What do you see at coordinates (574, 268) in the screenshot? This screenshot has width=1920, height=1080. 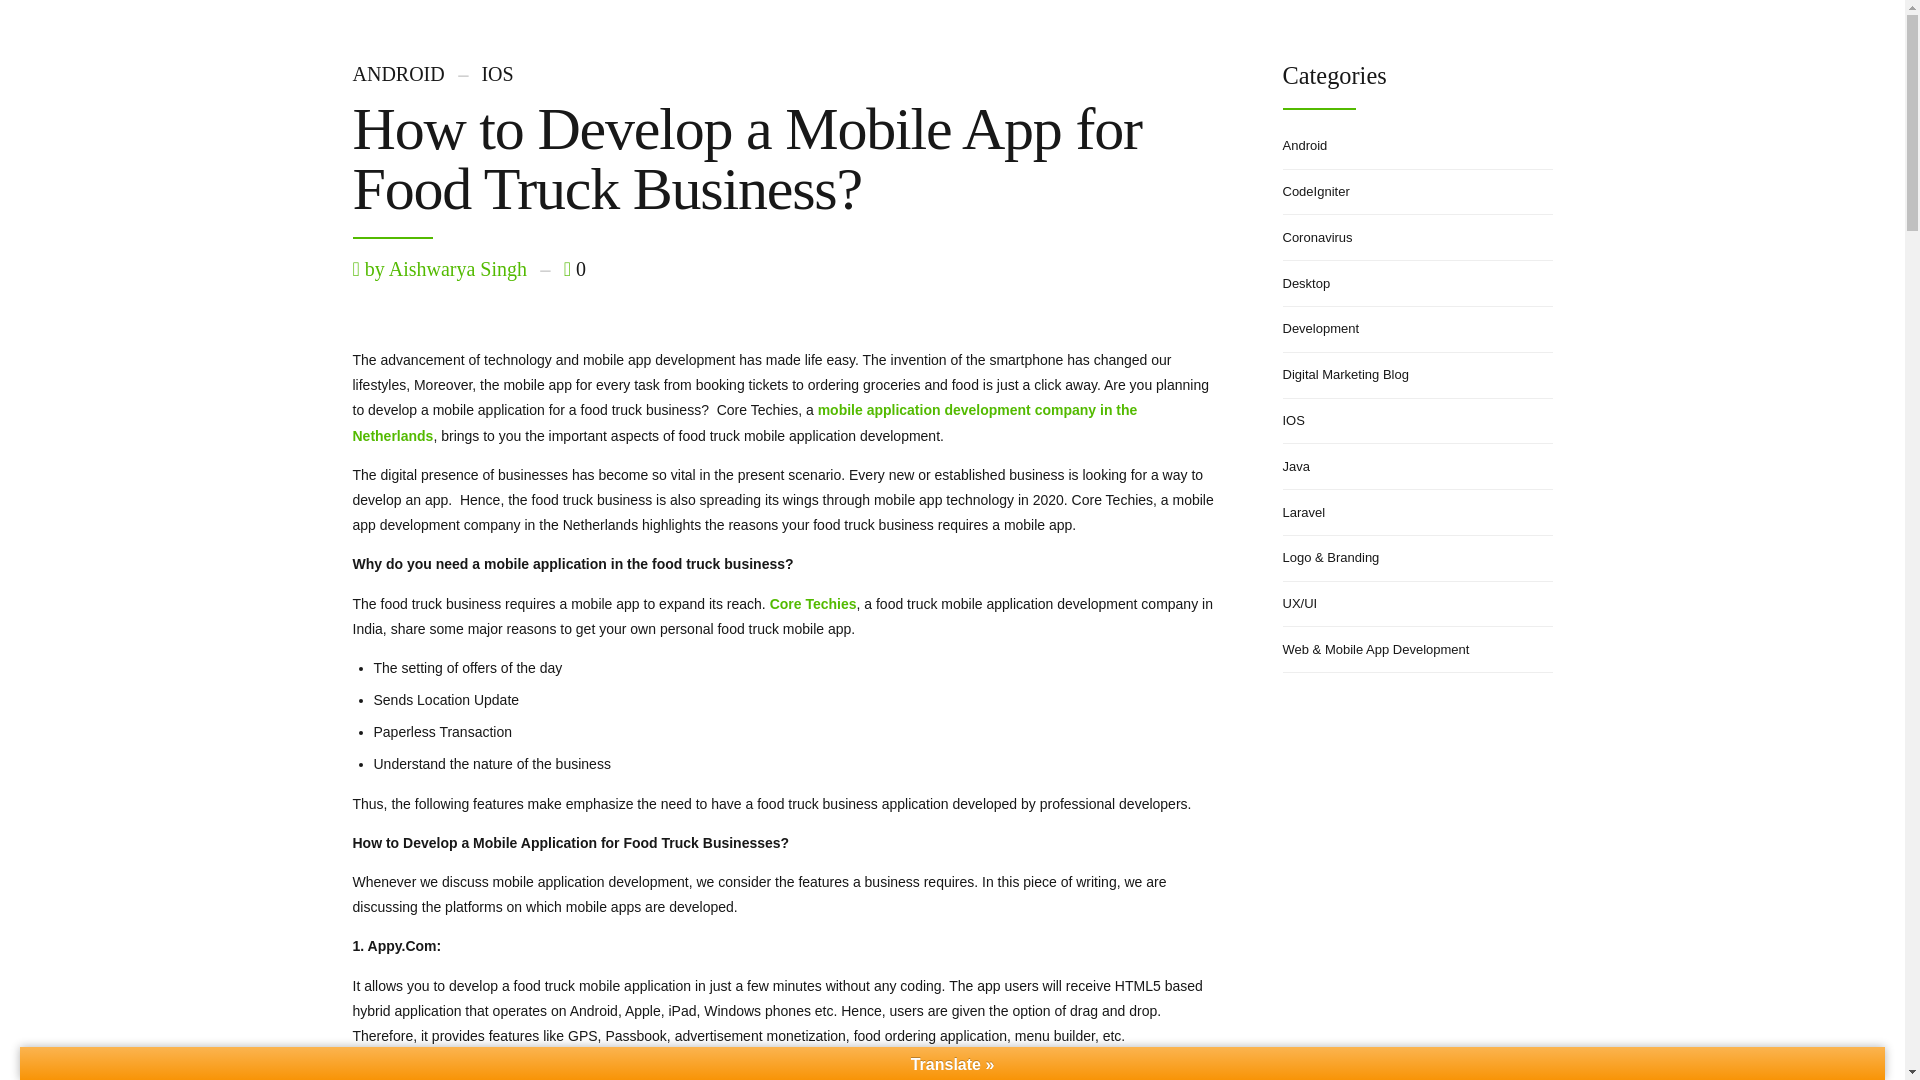 I see `0` at bounding box center [574, 268].